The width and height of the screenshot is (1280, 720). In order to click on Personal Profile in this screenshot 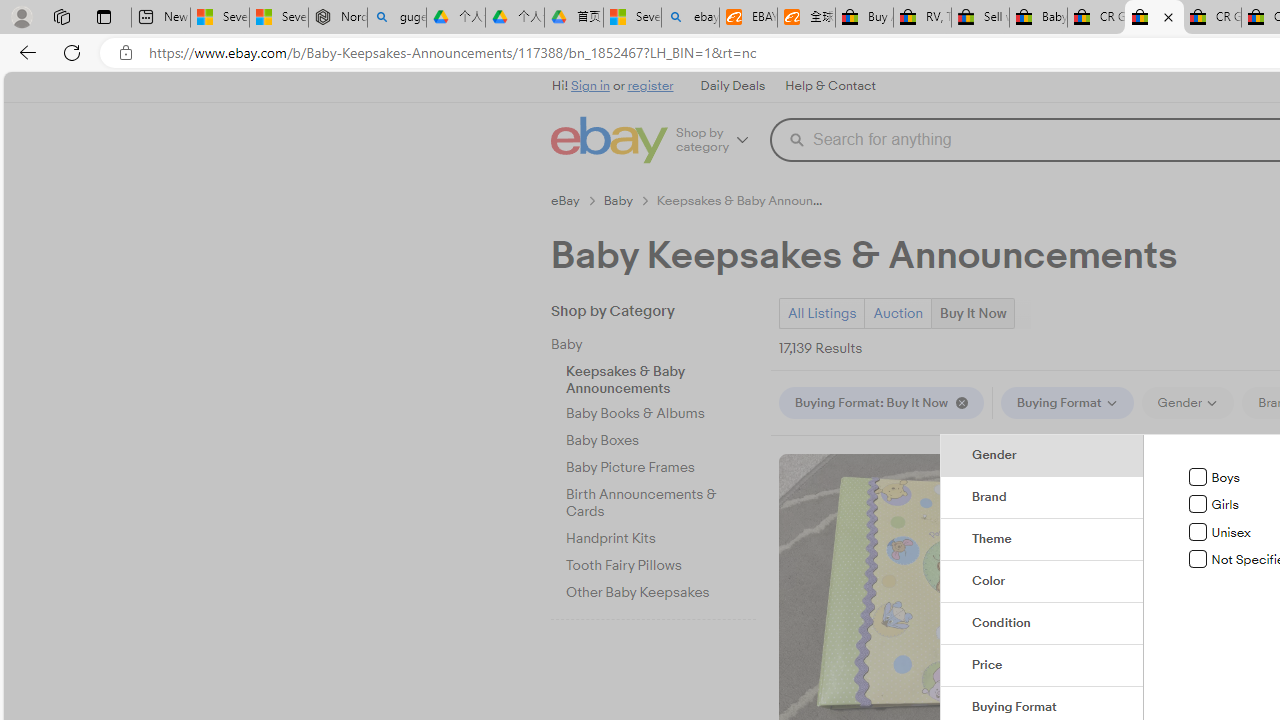, I will do `click(21, 16)`.